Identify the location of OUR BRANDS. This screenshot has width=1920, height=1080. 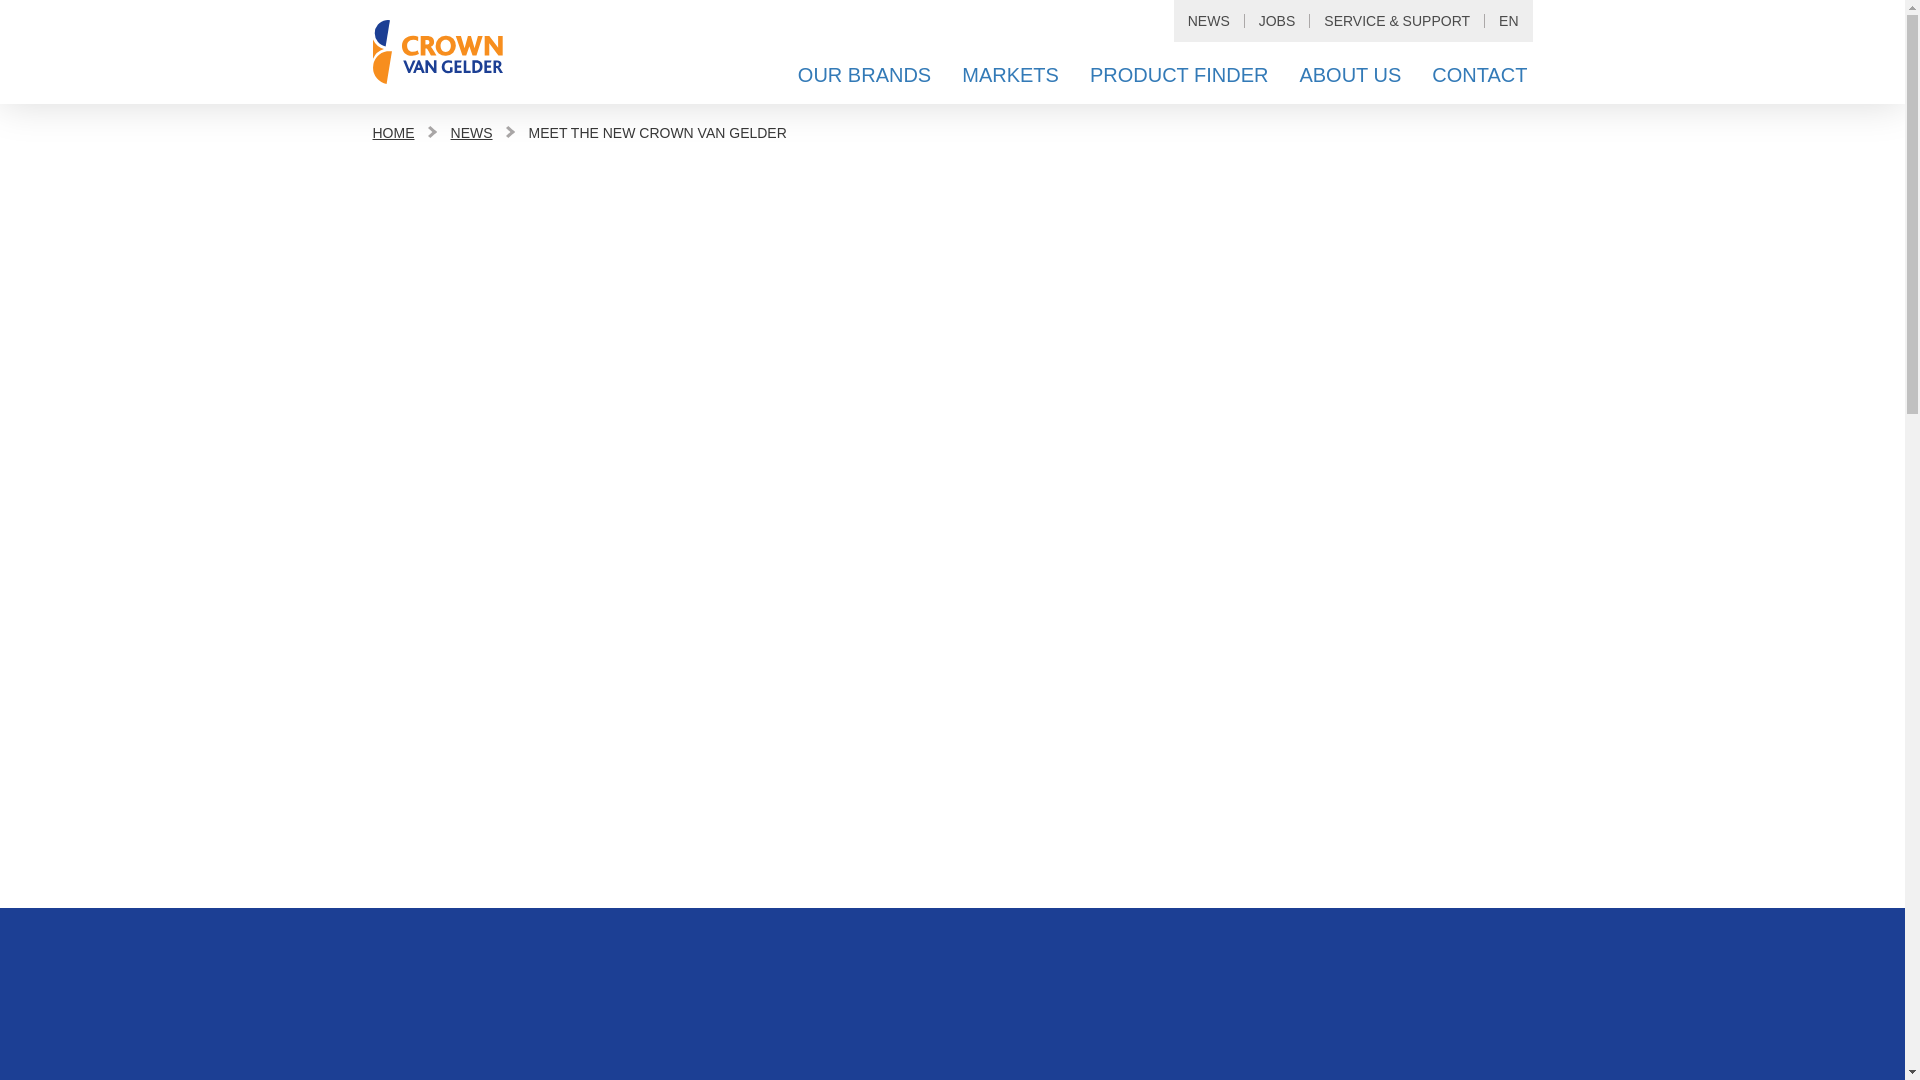
(854, 74).